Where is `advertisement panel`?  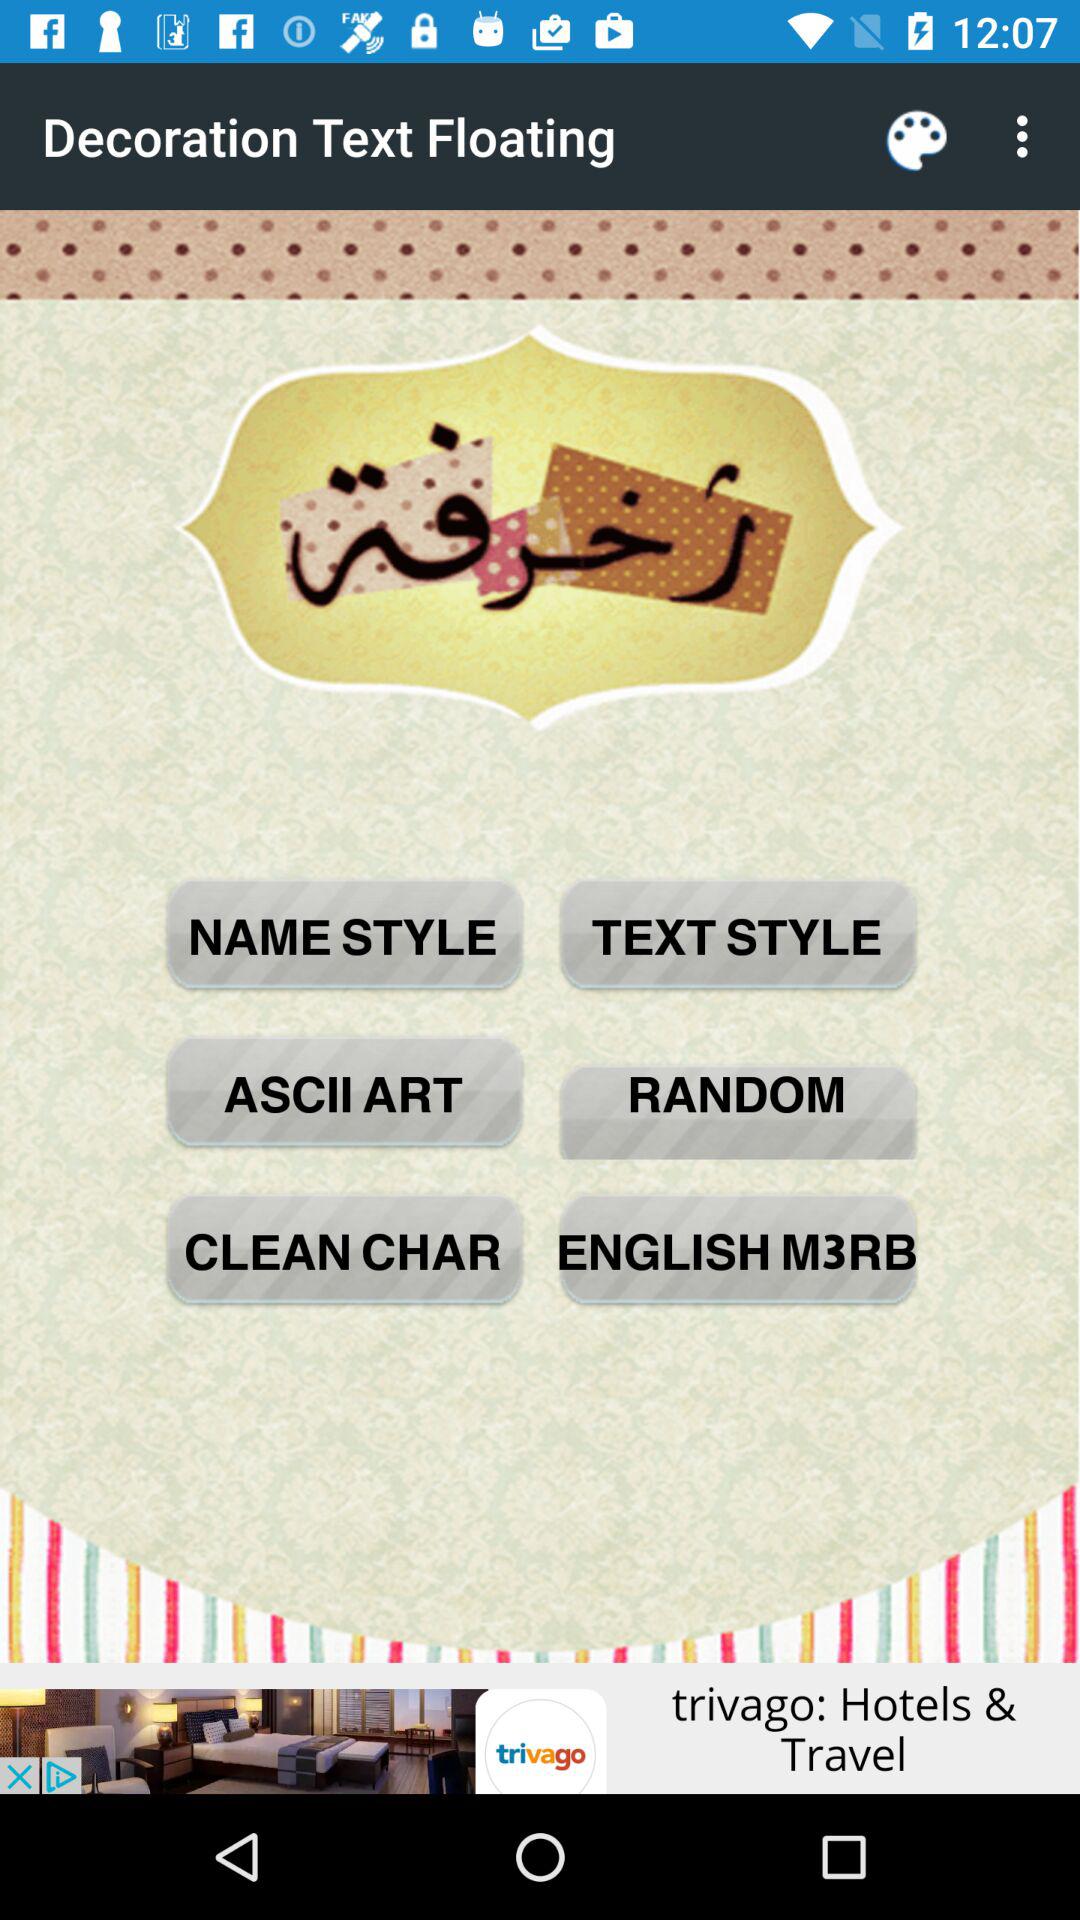
advertisement panel is located at coordinates (540, 1728).